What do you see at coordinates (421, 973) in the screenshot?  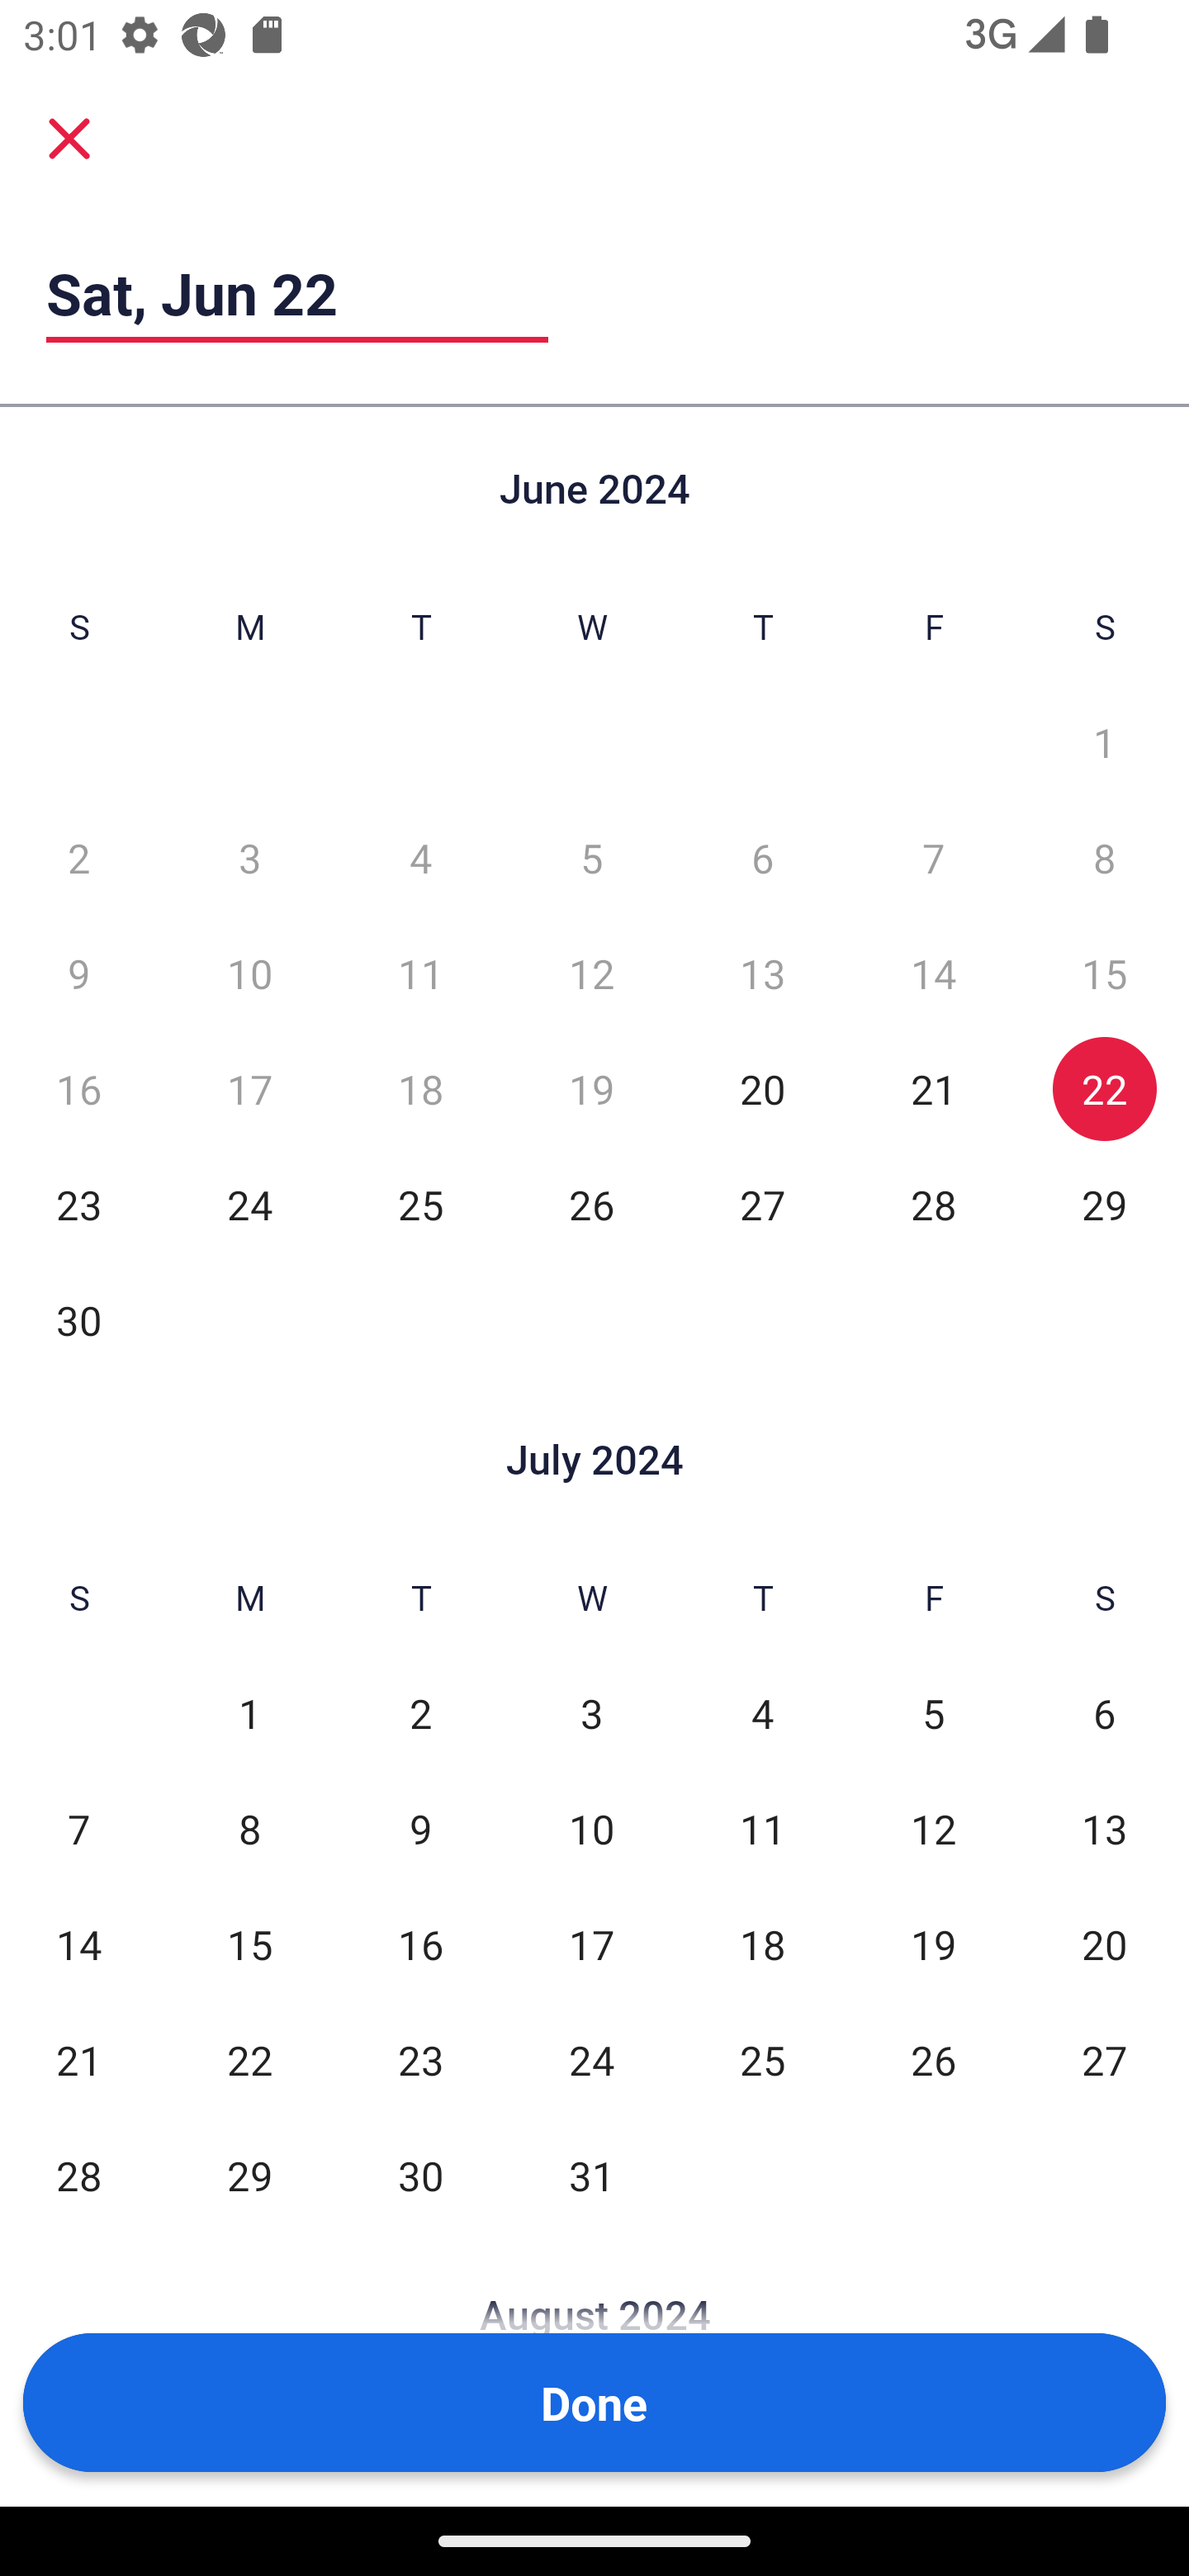 I see `11 Tue, Jun 11, Not Selected` at bounding box center [421, 973].